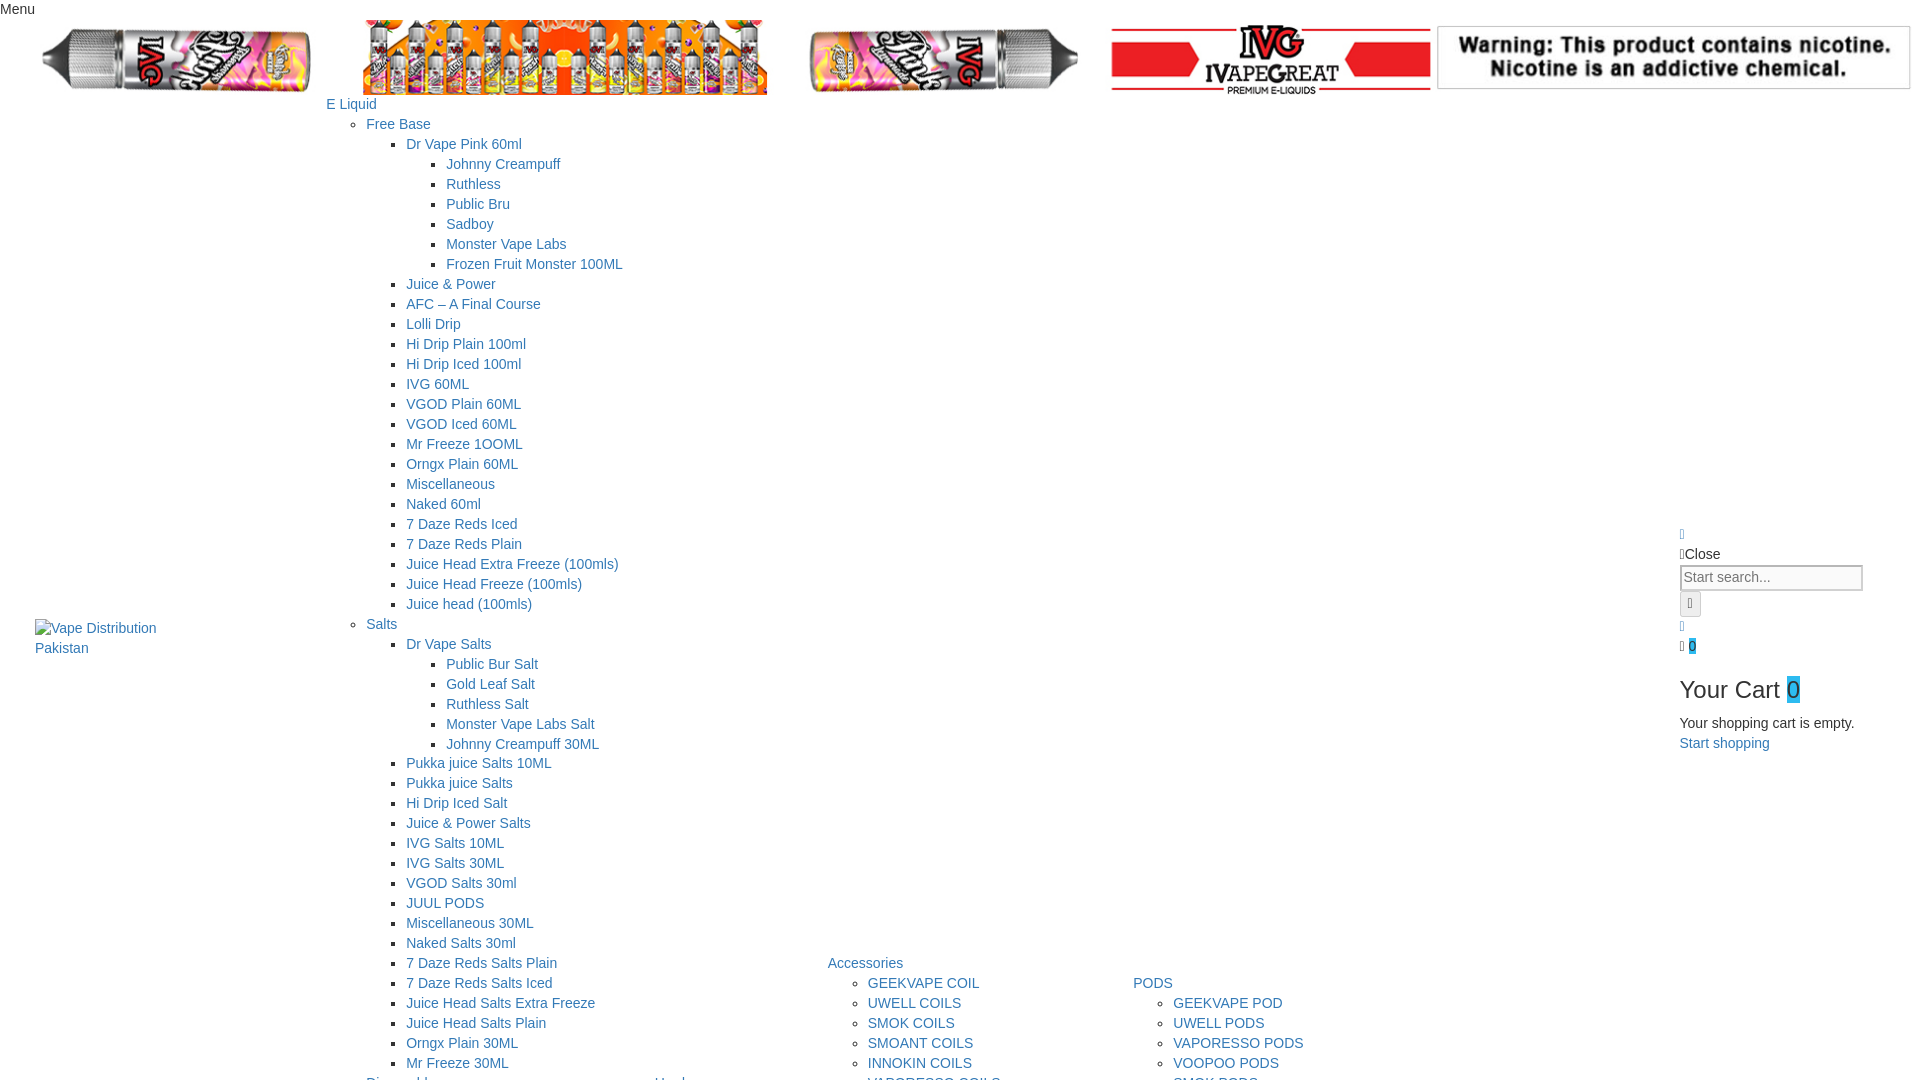  I want to click on Ruthless, so click(472, 184).